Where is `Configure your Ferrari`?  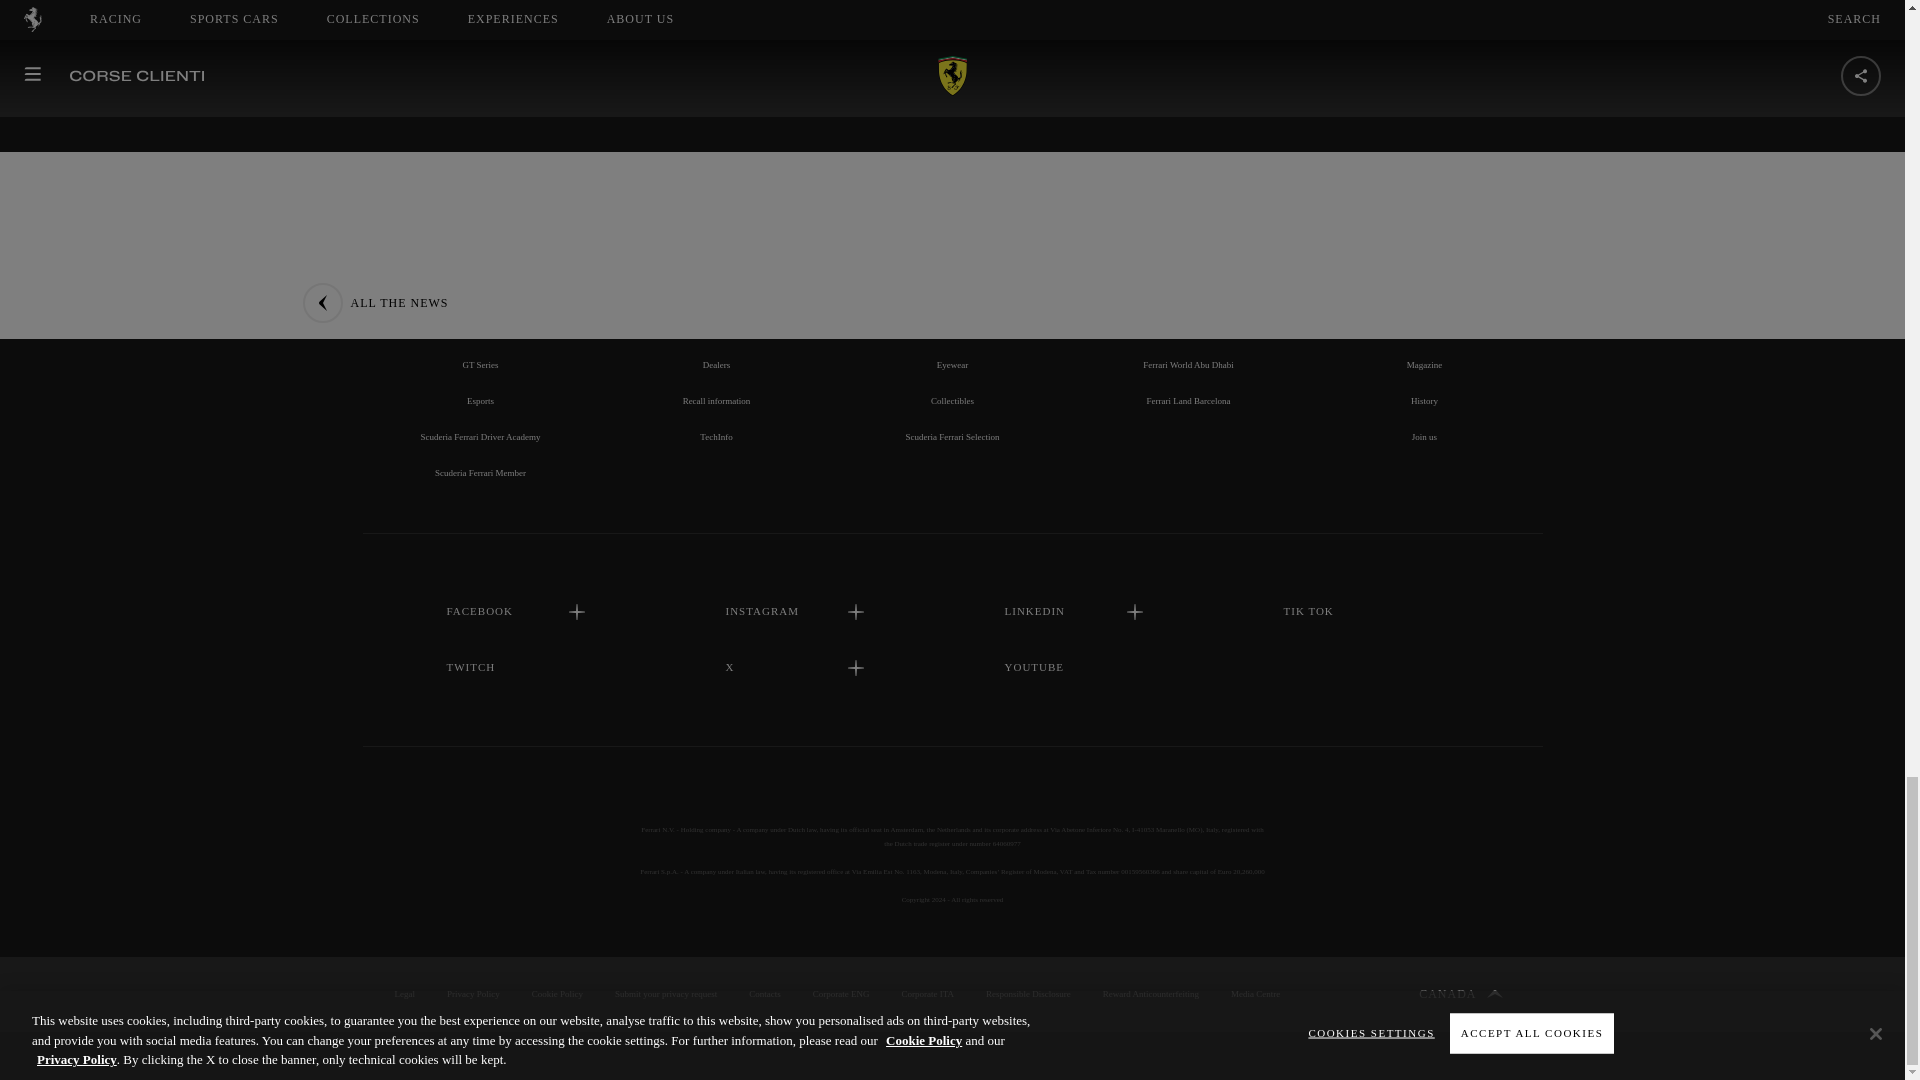
Configure your Ferrari is located at coordinates (716, 256).